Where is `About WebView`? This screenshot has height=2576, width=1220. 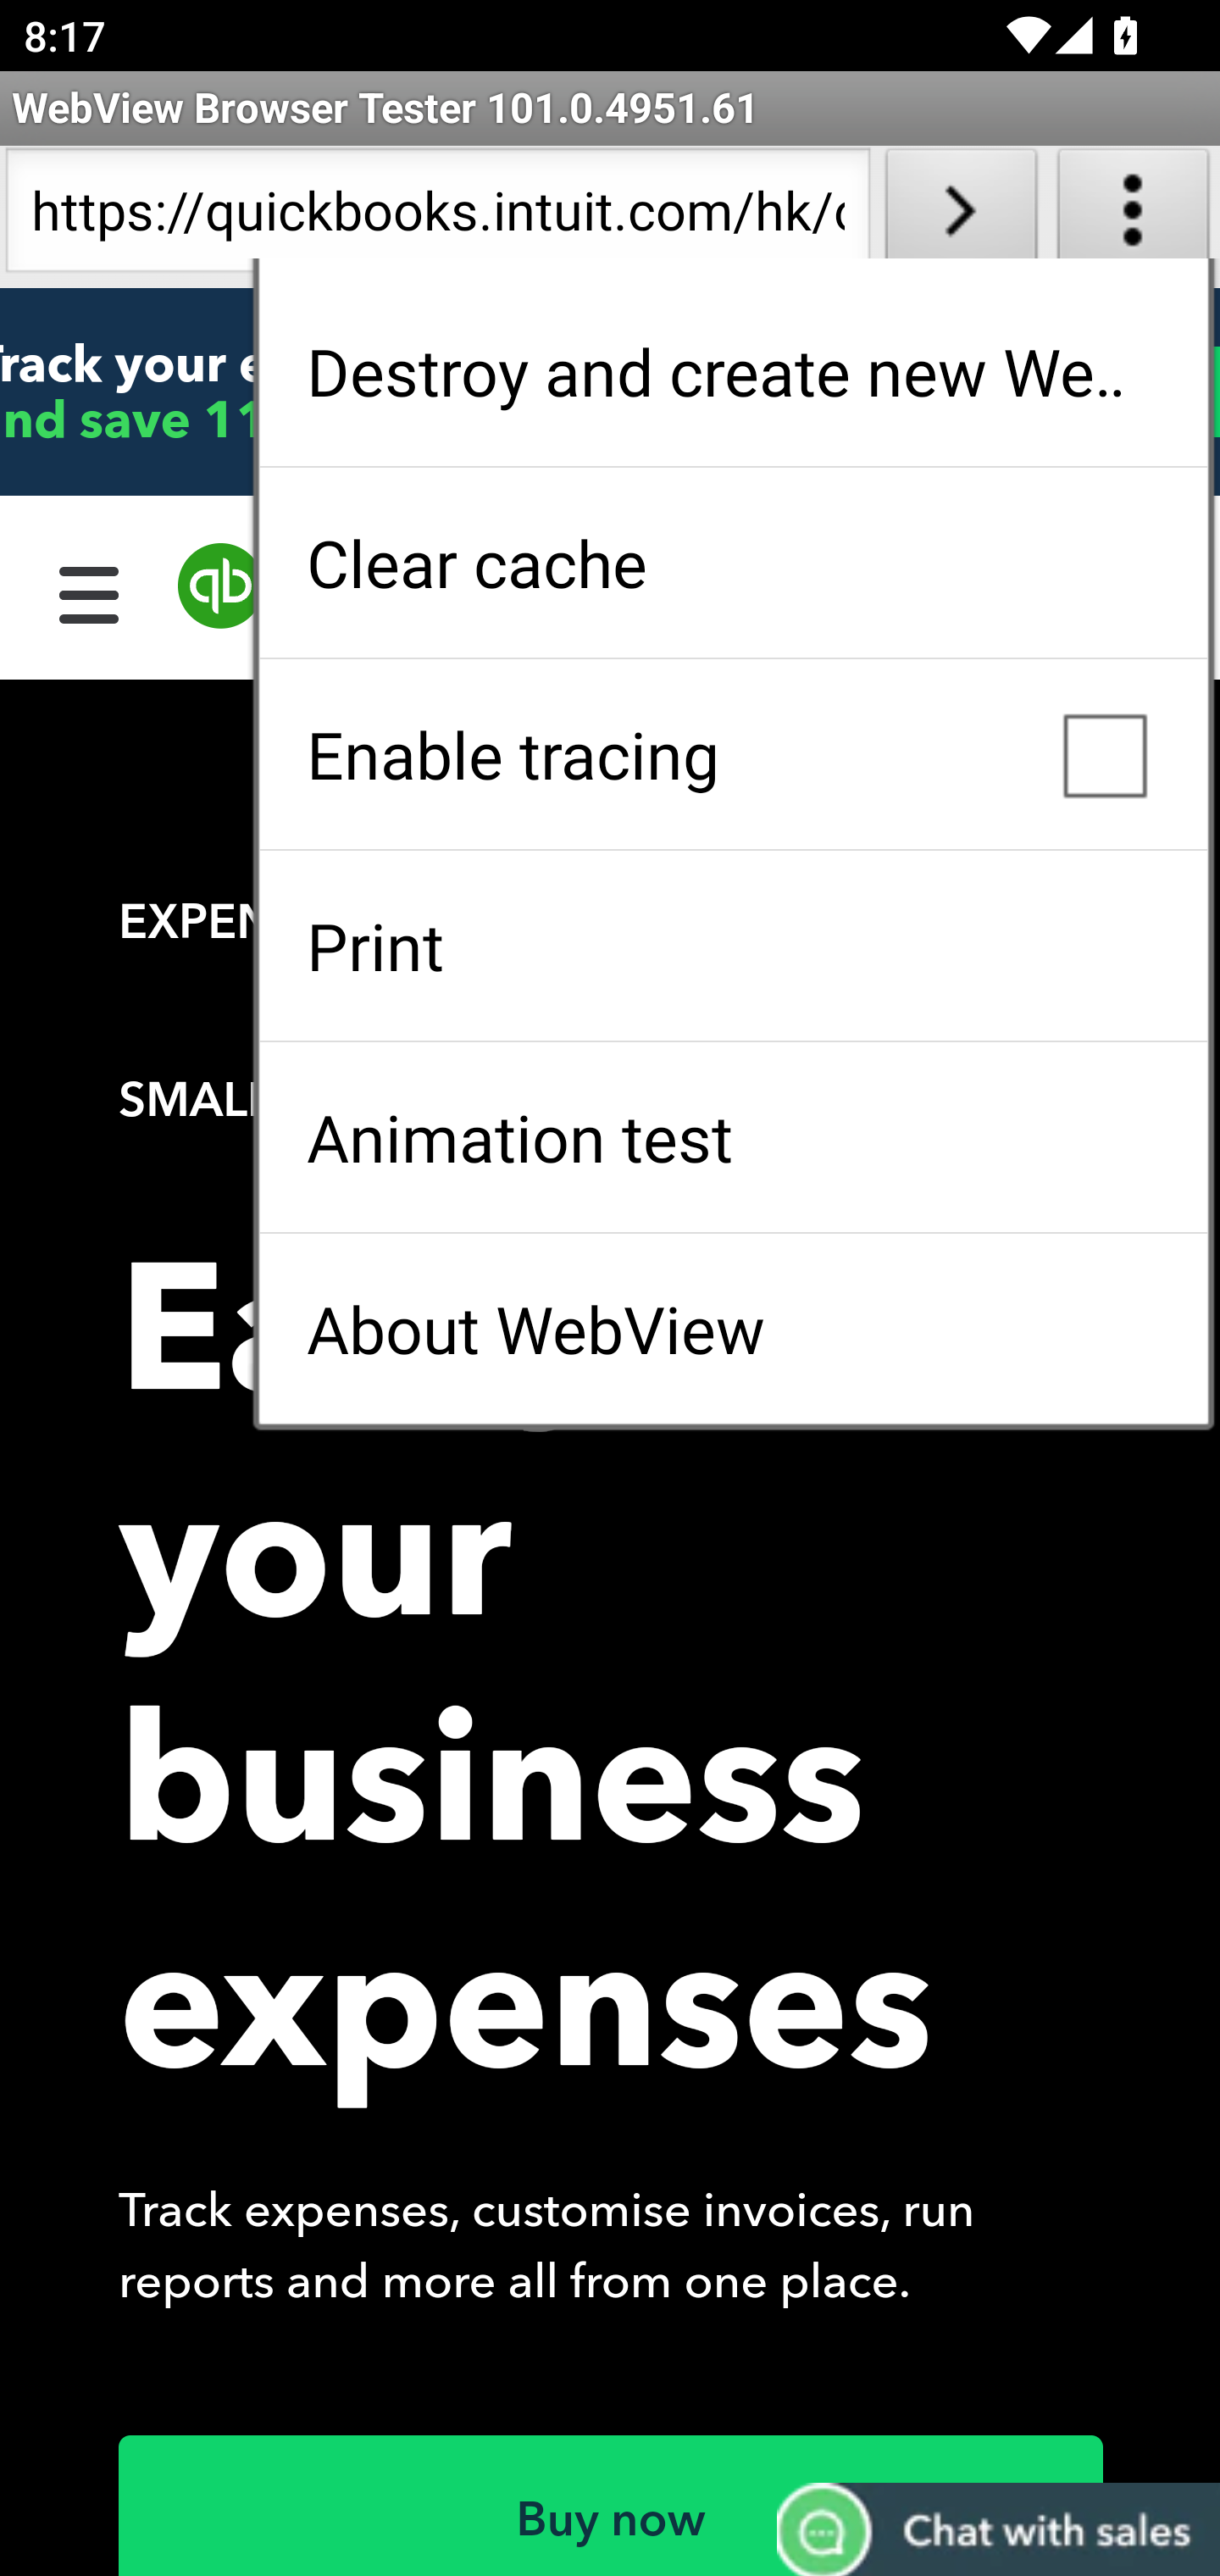
About WebView is located at coordinates (733, 1329).